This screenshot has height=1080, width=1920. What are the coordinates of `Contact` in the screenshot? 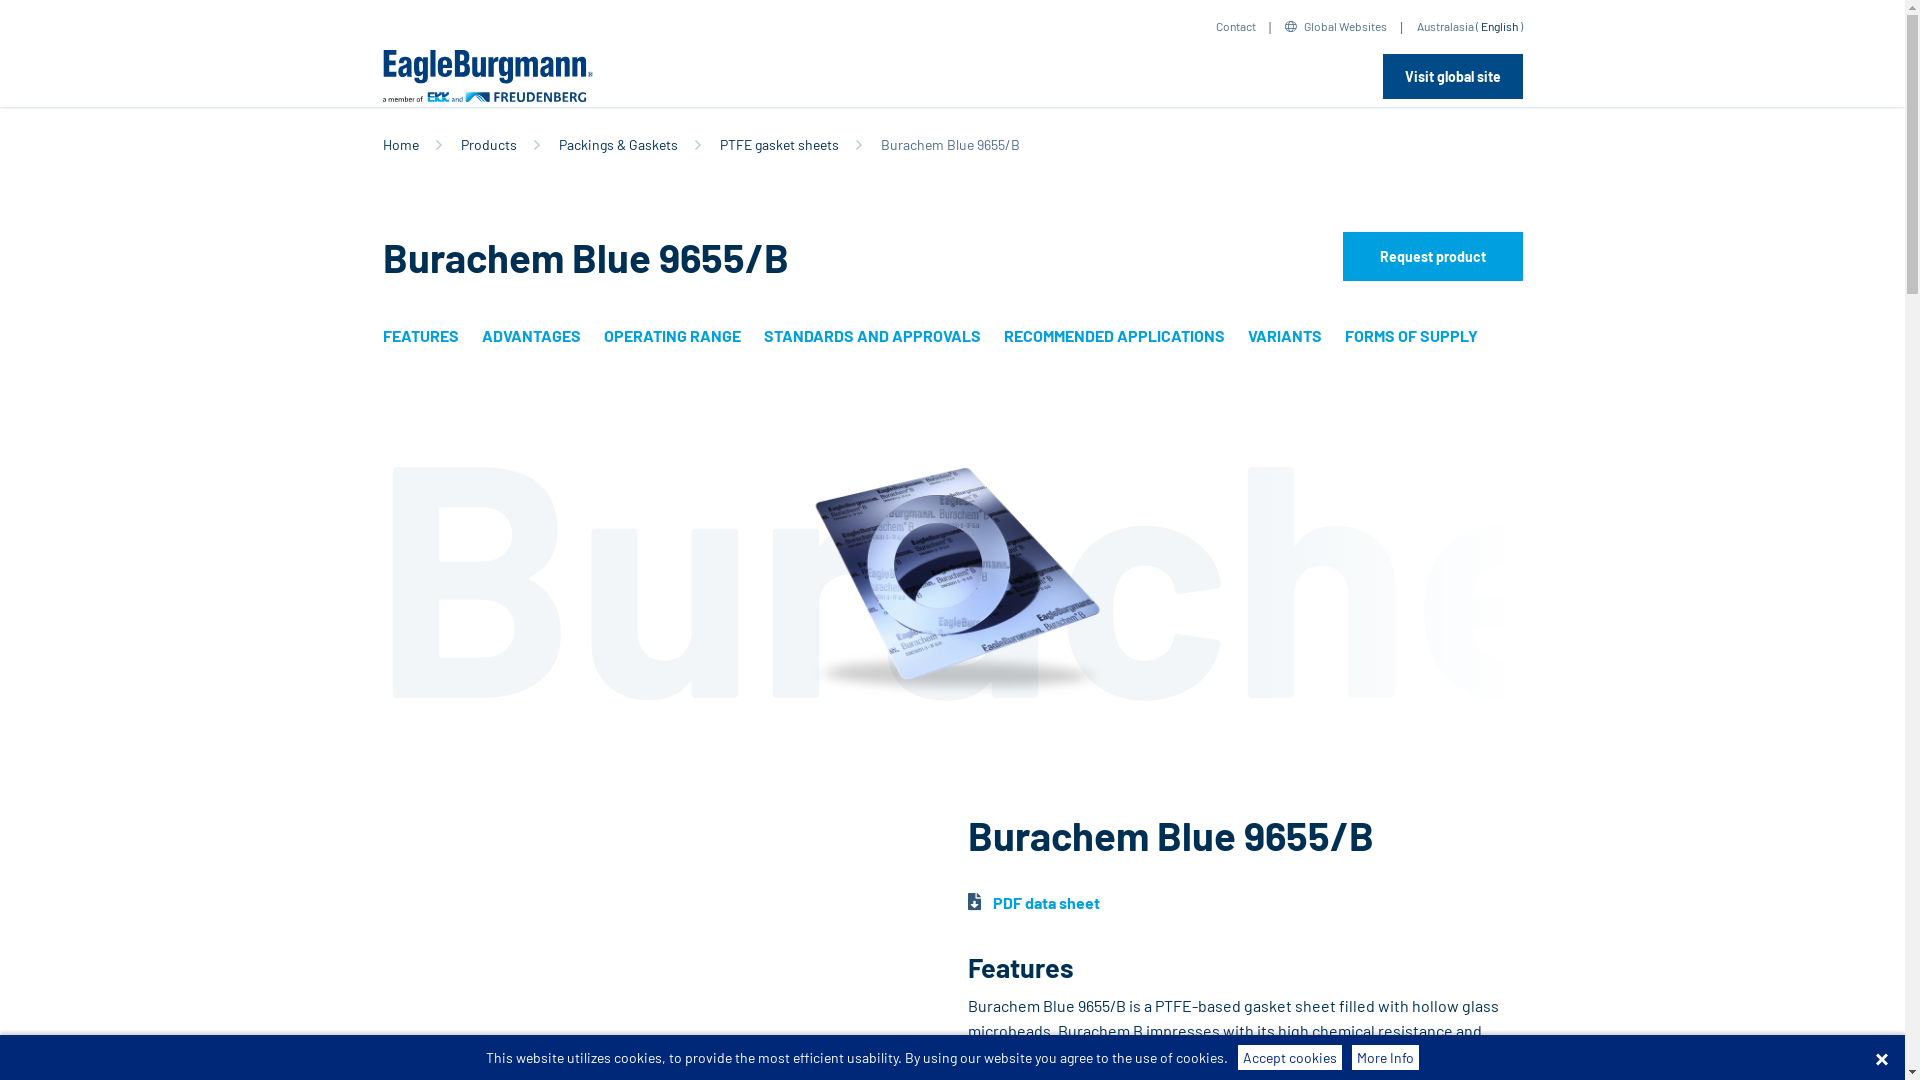 It's located at (1236, 26).